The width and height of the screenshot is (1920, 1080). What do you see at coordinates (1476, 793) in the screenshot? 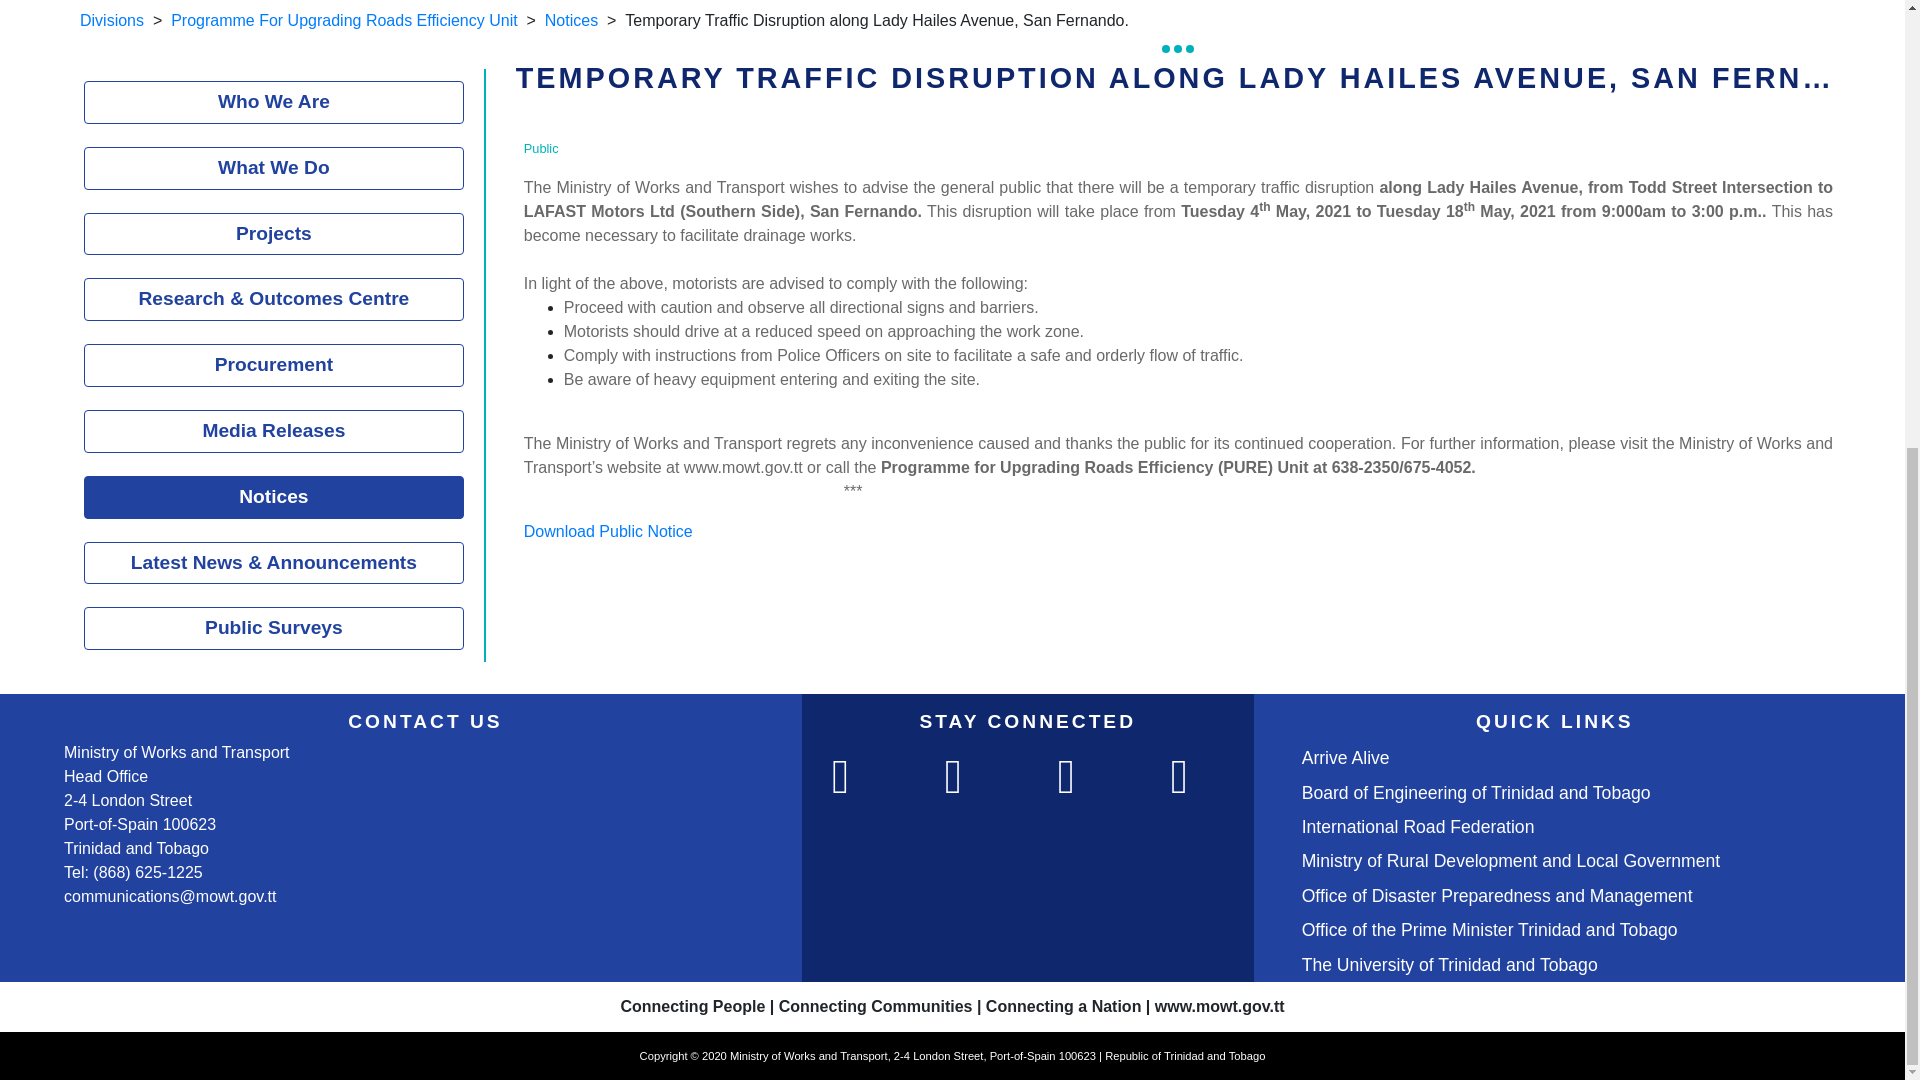
I see `Board of Engineering of Trinidad and Tobago` at bounding box center [1476, 793].